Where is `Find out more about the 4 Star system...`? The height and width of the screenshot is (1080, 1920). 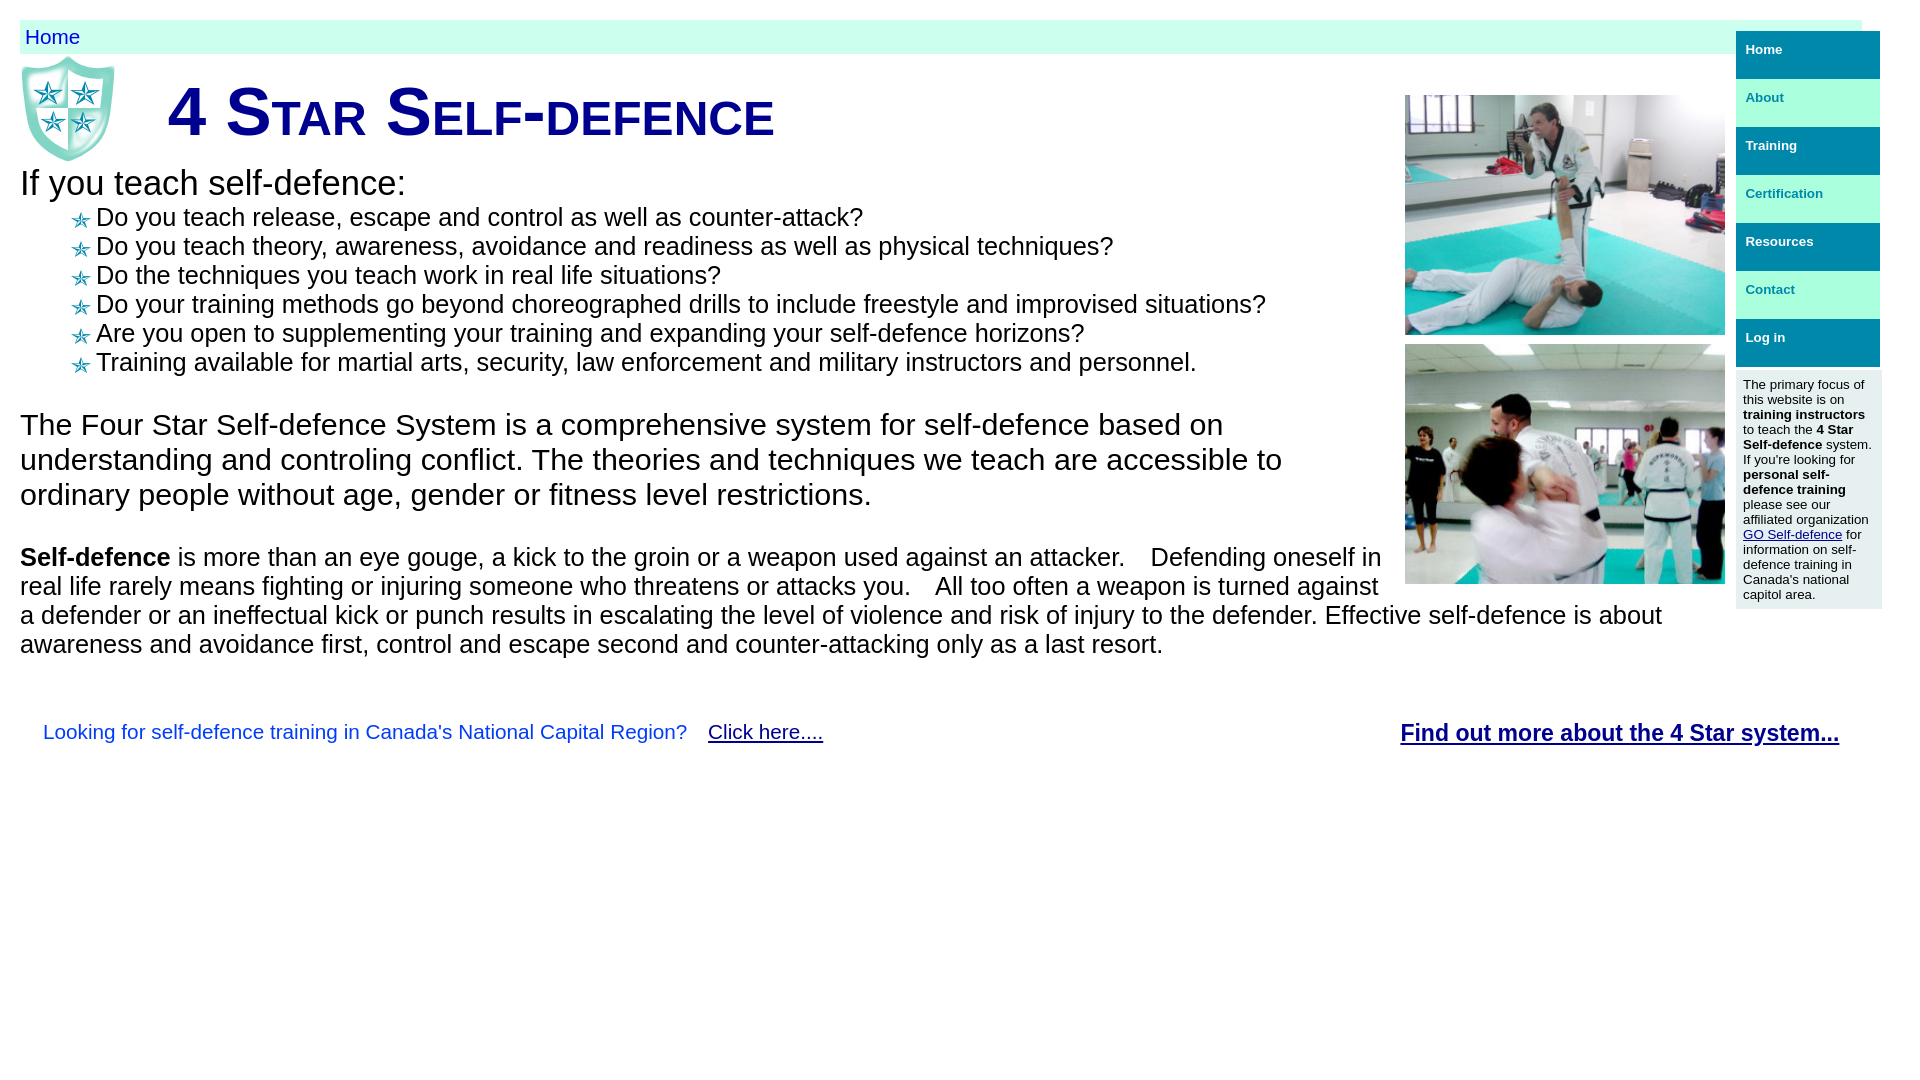 Find out more about the 4 Star system... is located at coordinates (1620, 733).